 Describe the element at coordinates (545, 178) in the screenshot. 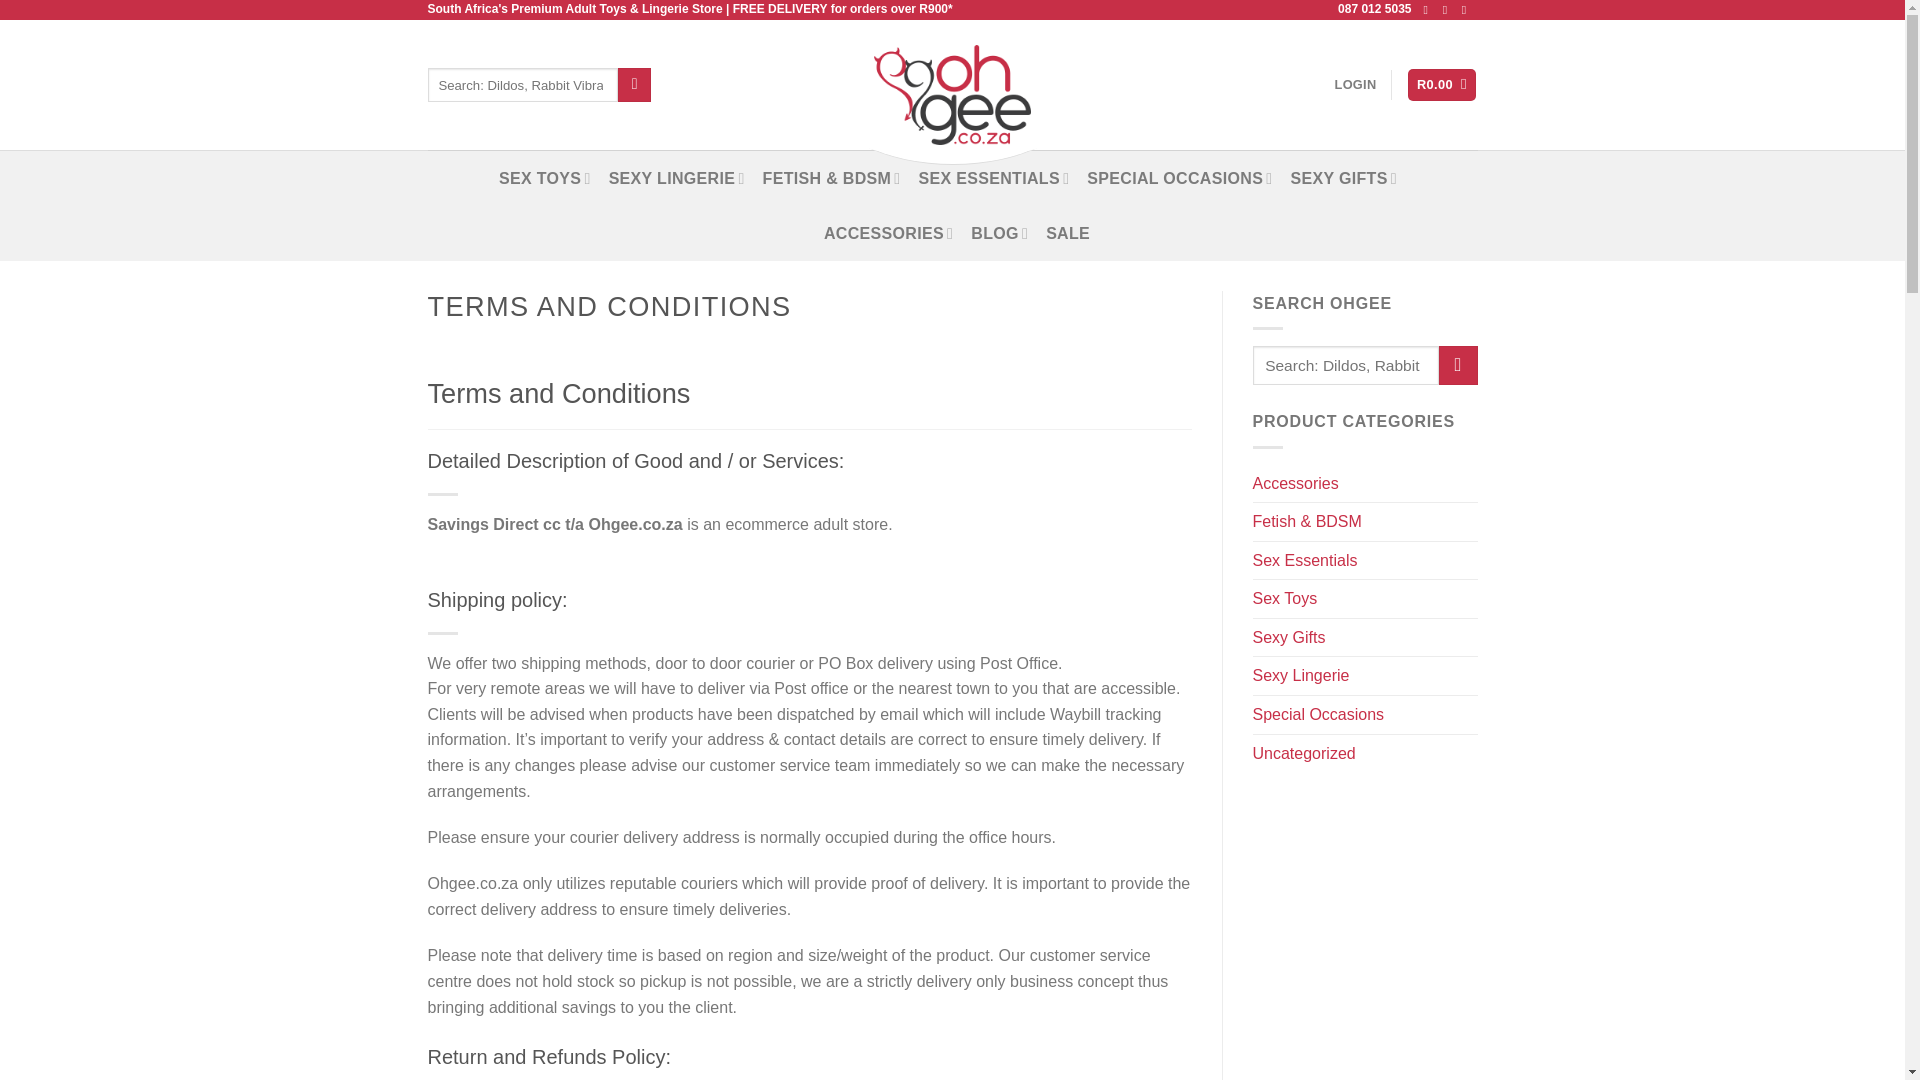

I see `SEX TOYS` at that location.